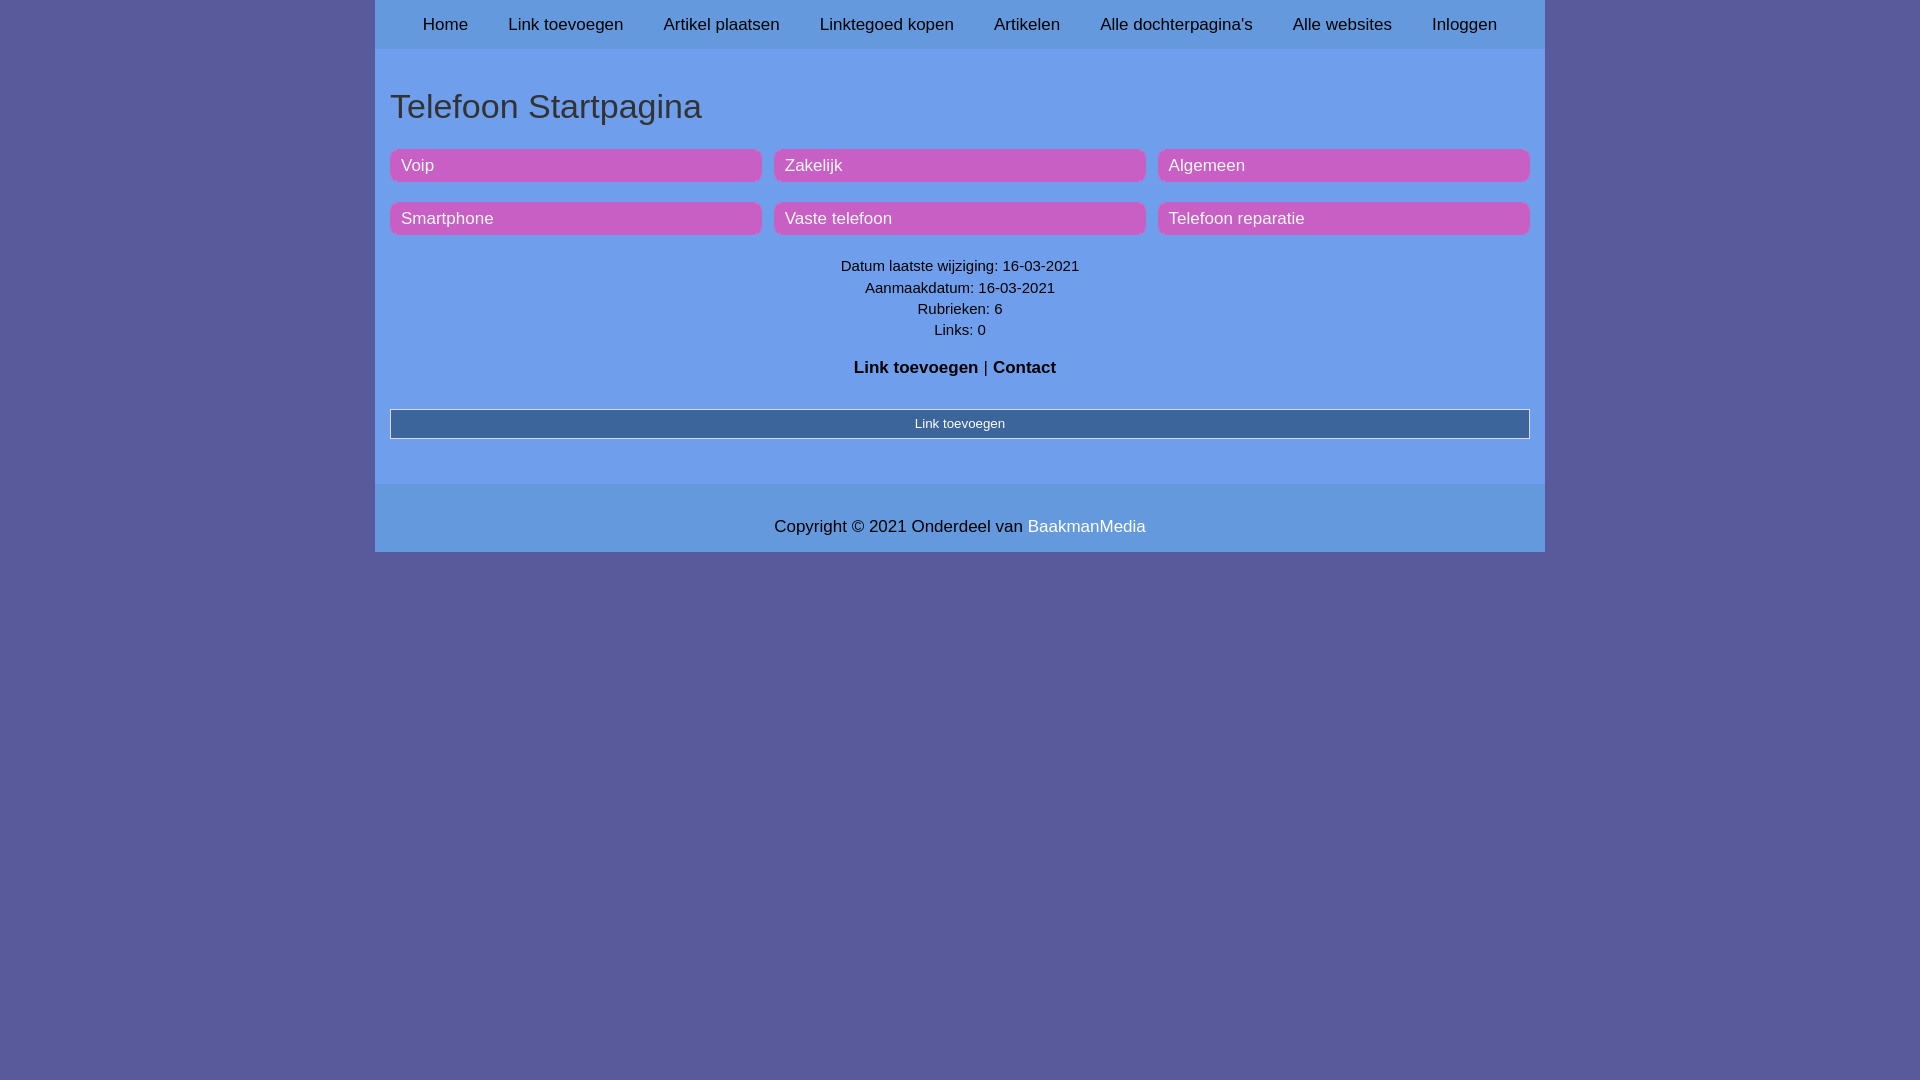 The height and width of the screenshot is (1080, 1920). I want to click on Linktegoed kopen, so click(887, 24).